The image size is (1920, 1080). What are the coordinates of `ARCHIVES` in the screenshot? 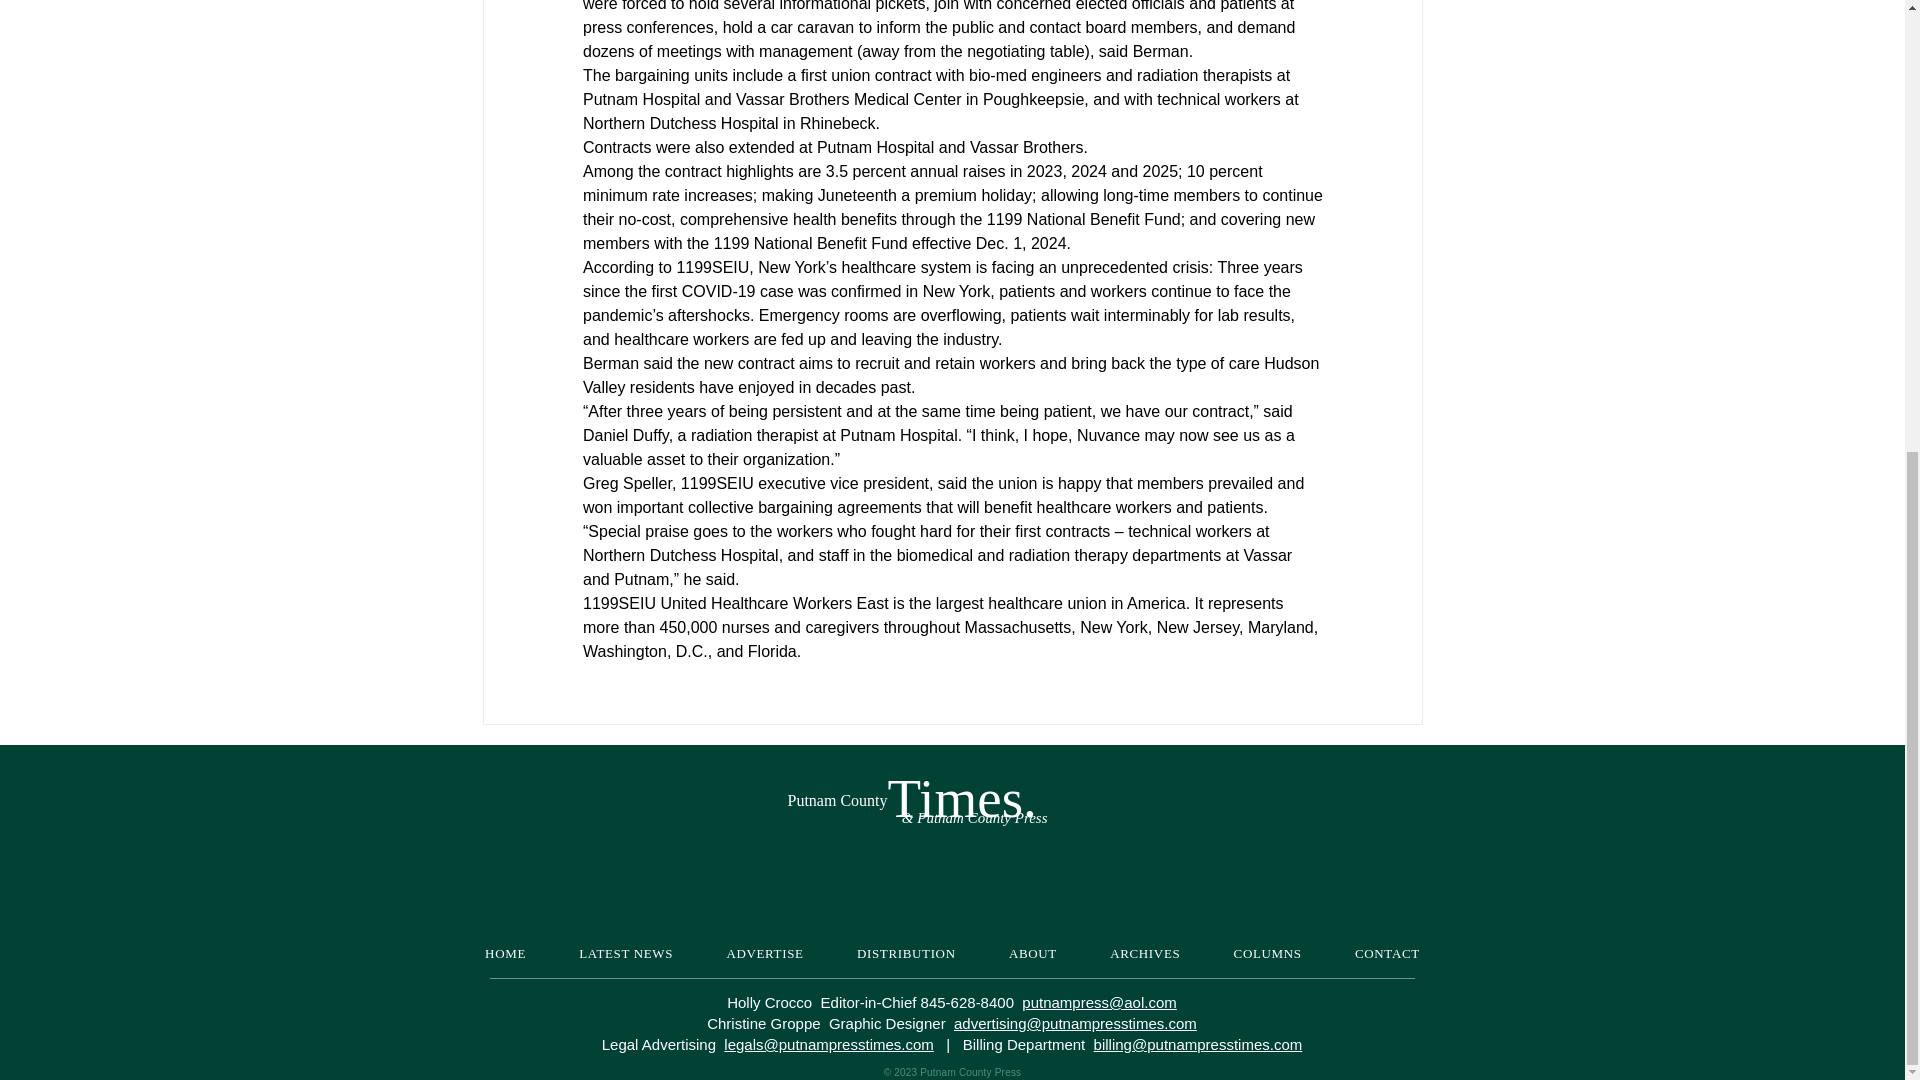 It's located at (1146, 954).